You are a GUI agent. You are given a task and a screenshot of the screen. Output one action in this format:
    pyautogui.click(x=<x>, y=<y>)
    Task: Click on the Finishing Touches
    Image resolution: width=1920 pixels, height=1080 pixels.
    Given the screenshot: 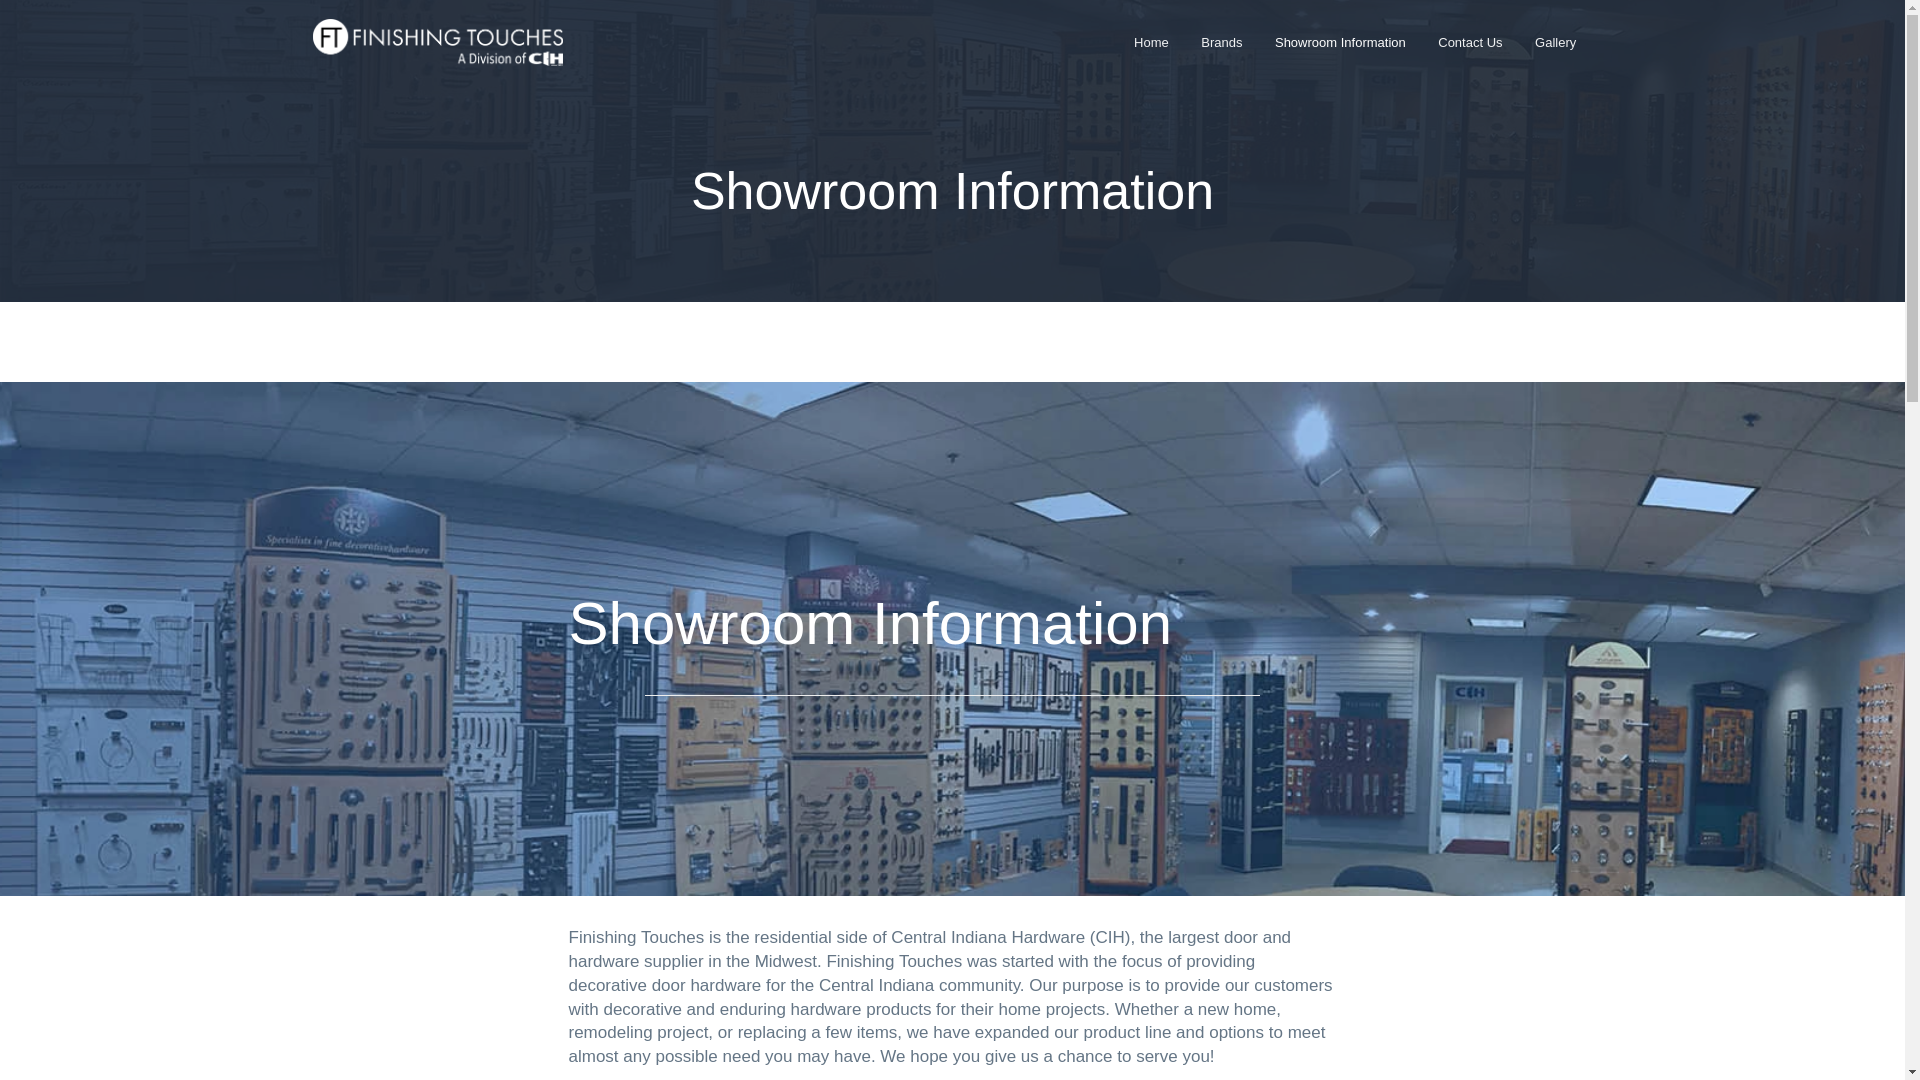 What is the action you would take?
    pyautogui.click(x=386, y=74)
    